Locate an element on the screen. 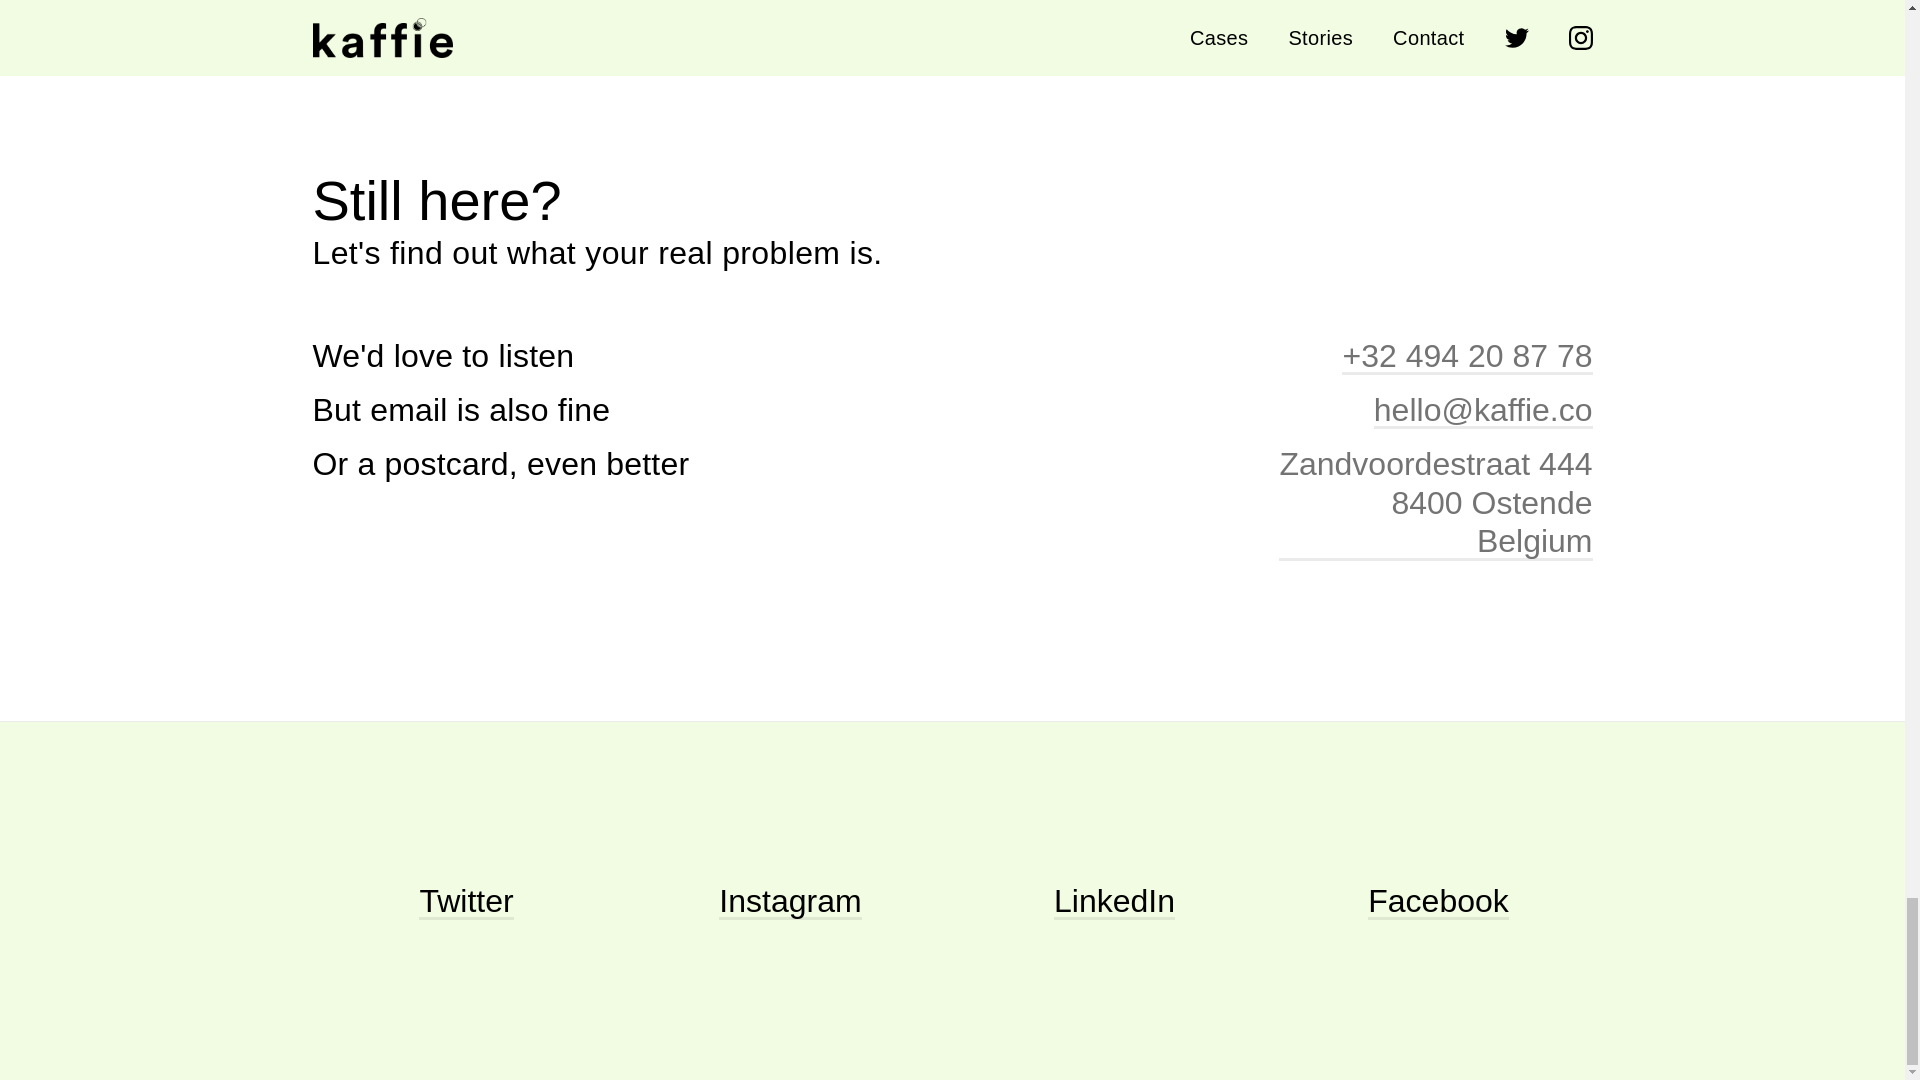 The height and width of the screenshot is (1080, 1920). LinkedIn is located at coordinates (1114, 901).